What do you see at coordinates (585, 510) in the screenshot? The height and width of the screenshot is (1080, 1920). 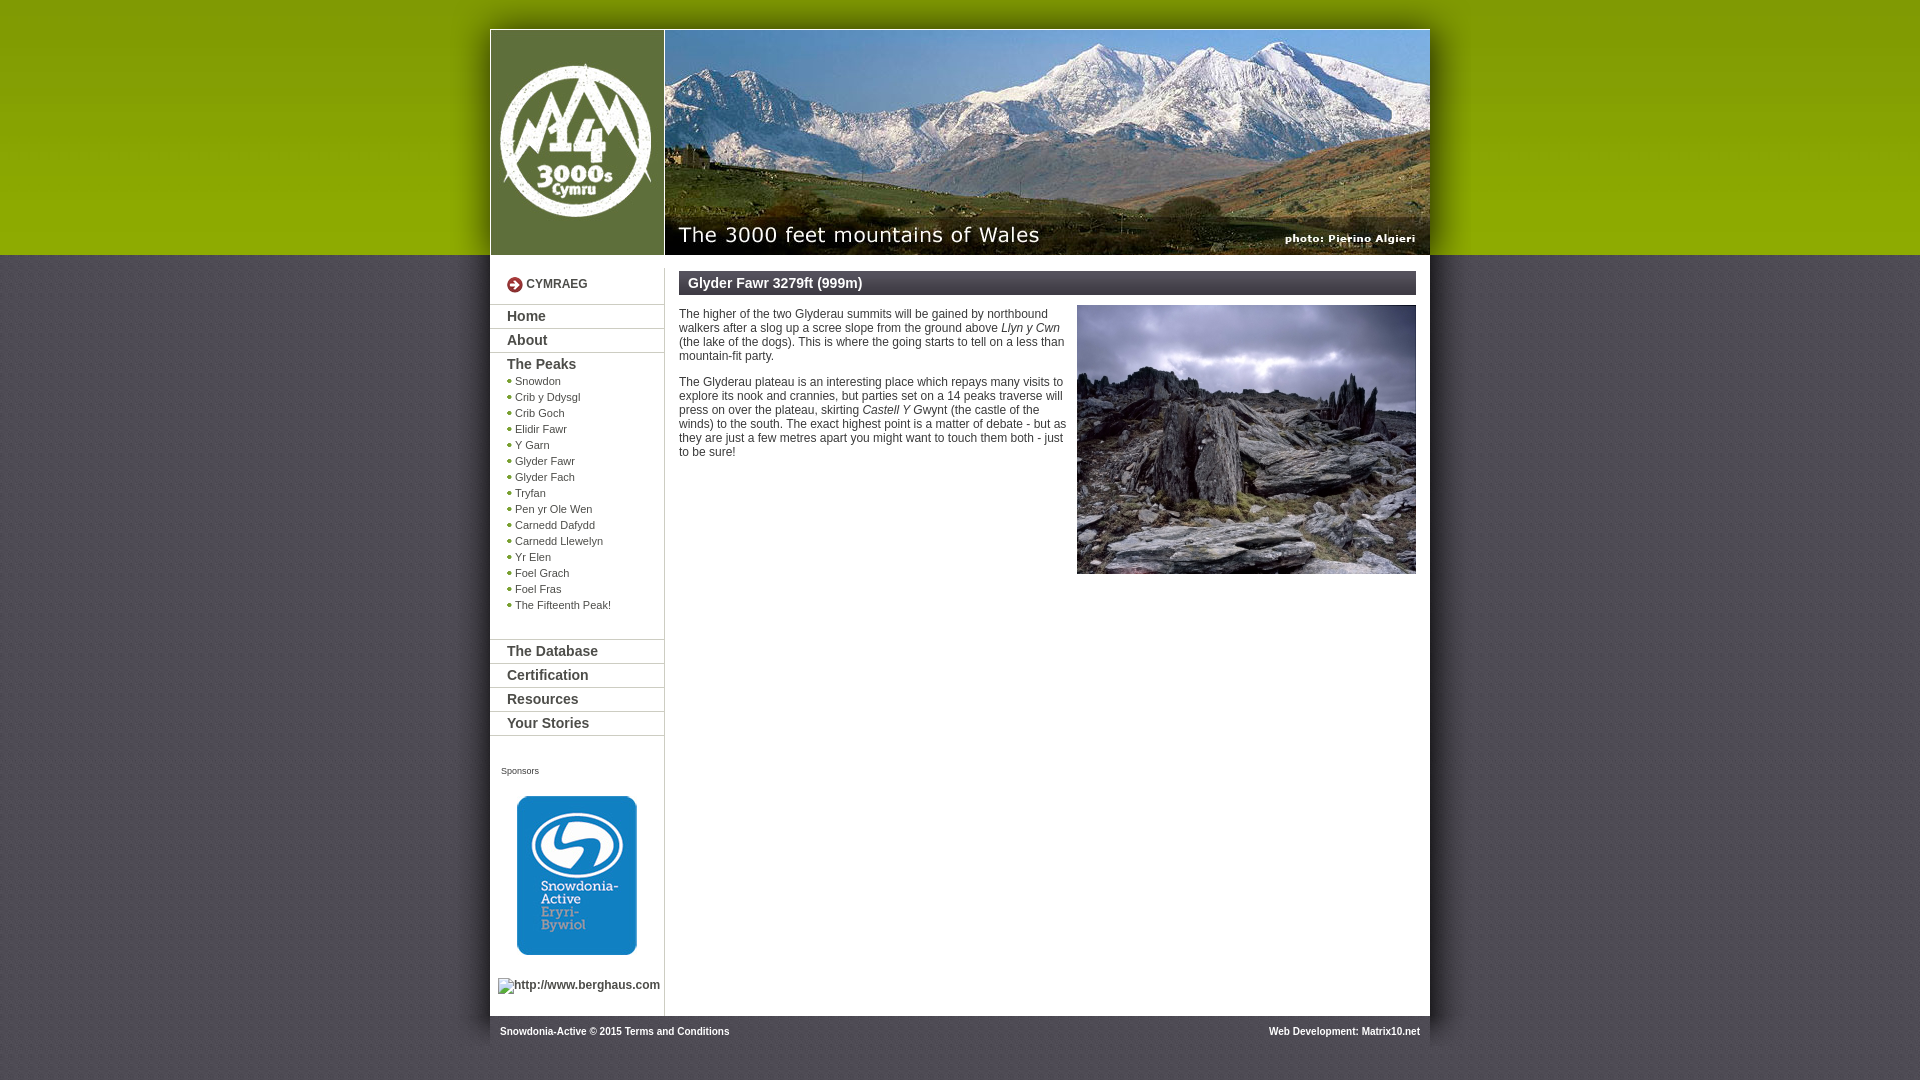 I see `Pen yr Ole Wen` at bounding box center [585, 510].